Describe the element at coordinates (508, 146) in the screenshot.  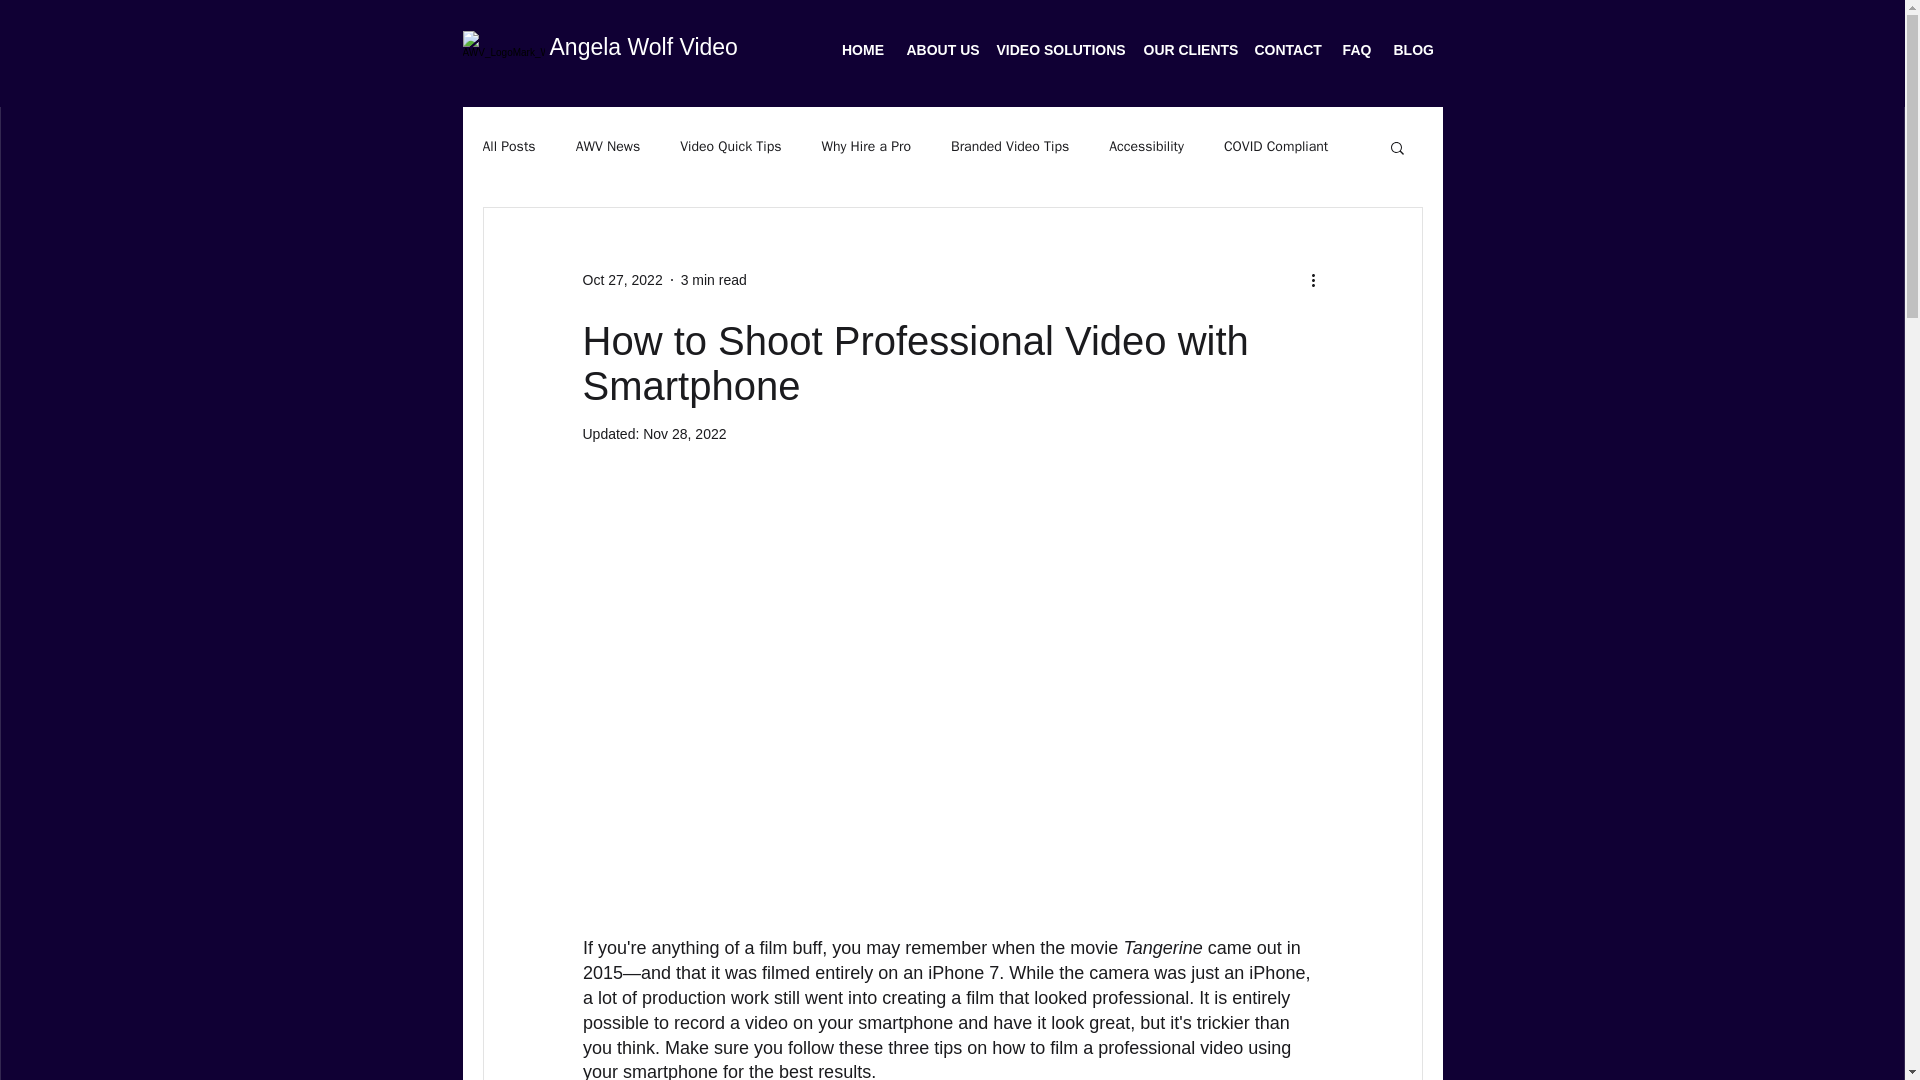
I see `All Posts` at that location.